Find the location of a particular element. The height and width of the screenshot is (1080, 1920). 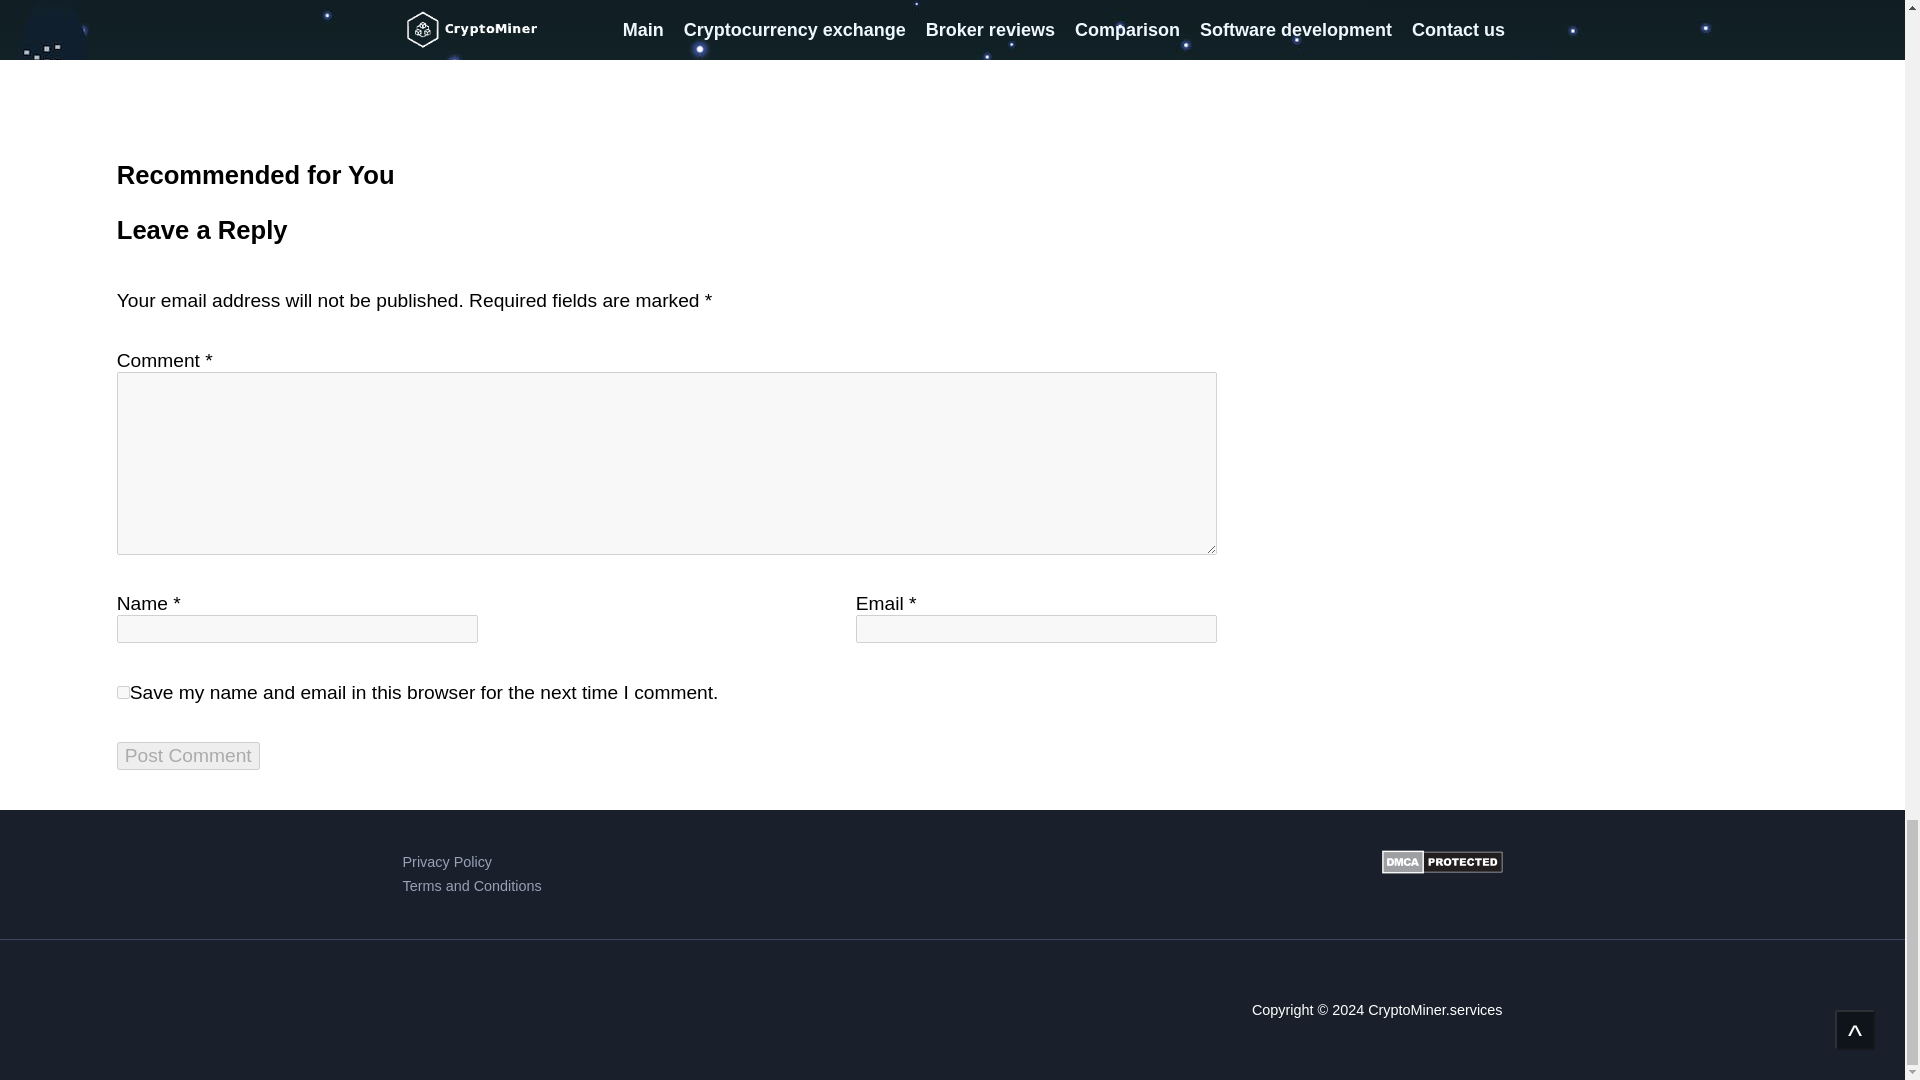

Post Comment is located at coordinates (188, 756).